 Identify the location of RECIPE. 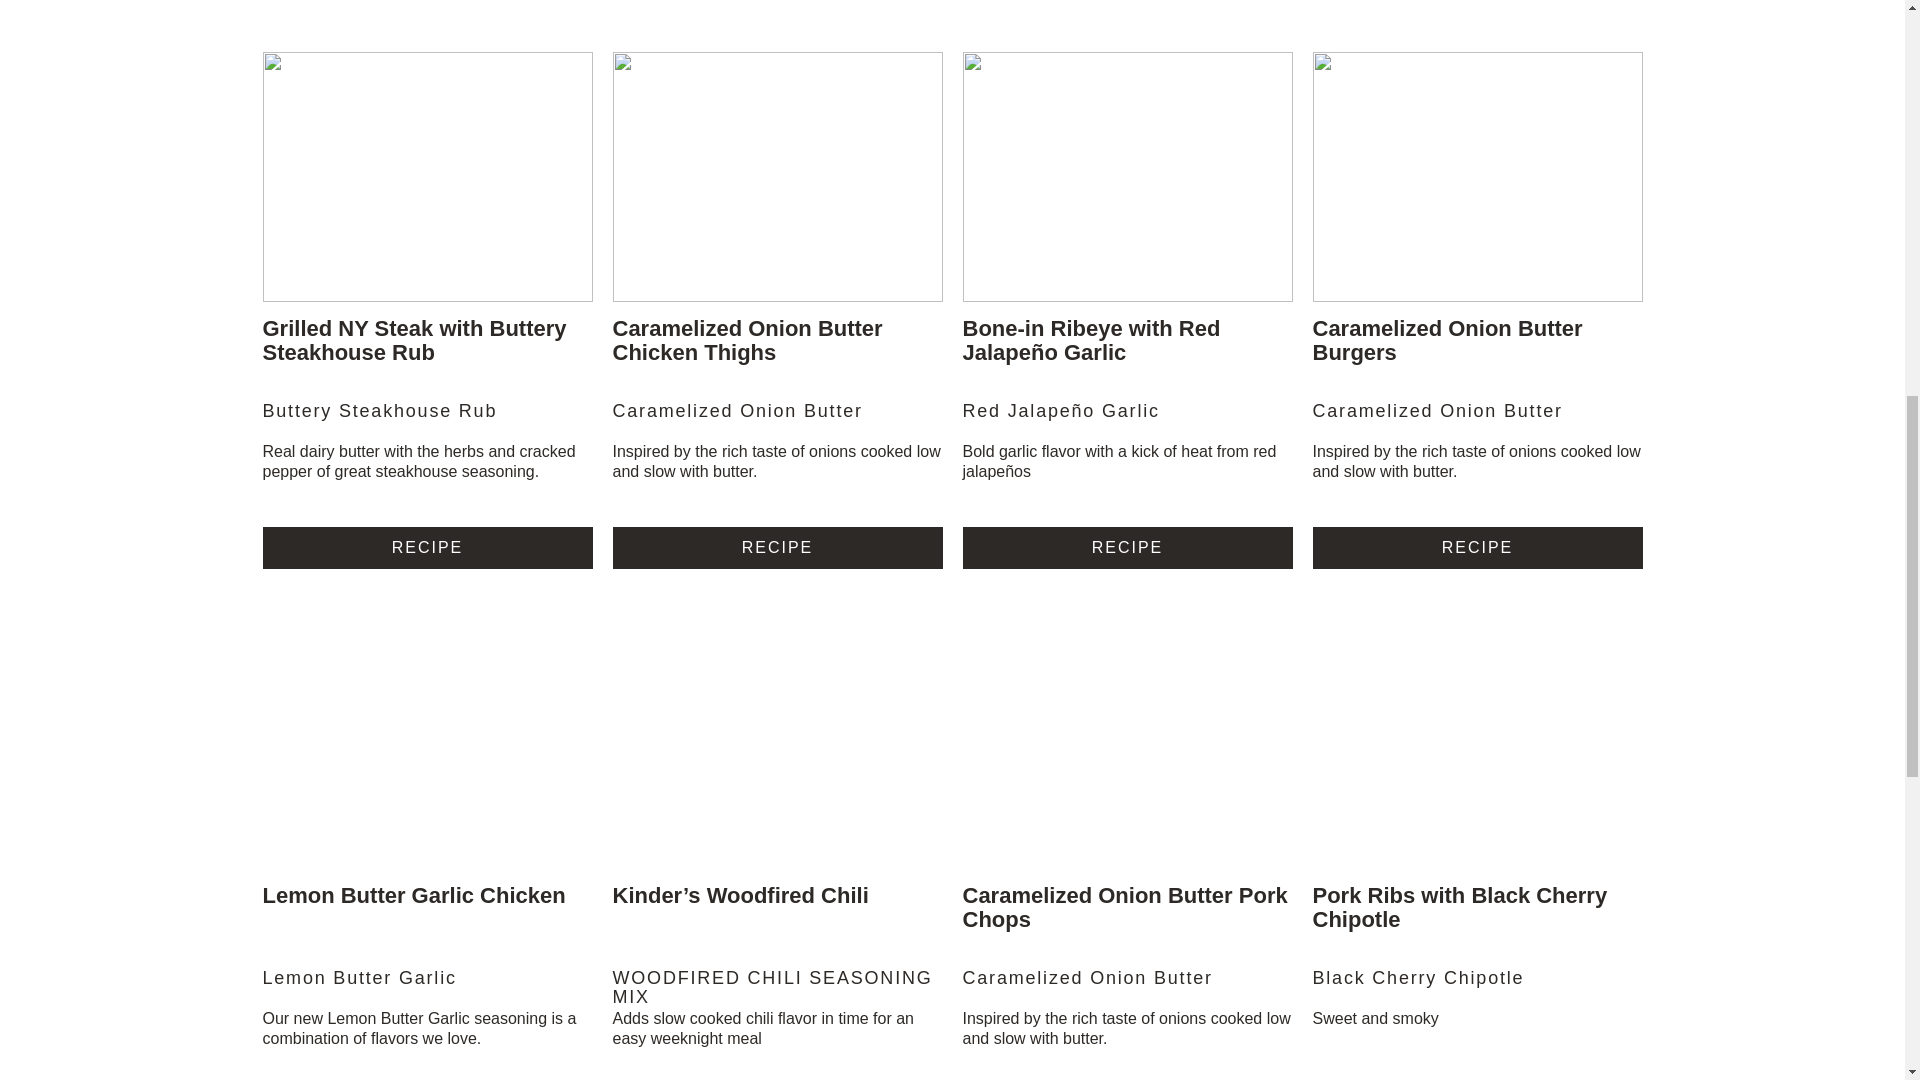
(1126, 546).